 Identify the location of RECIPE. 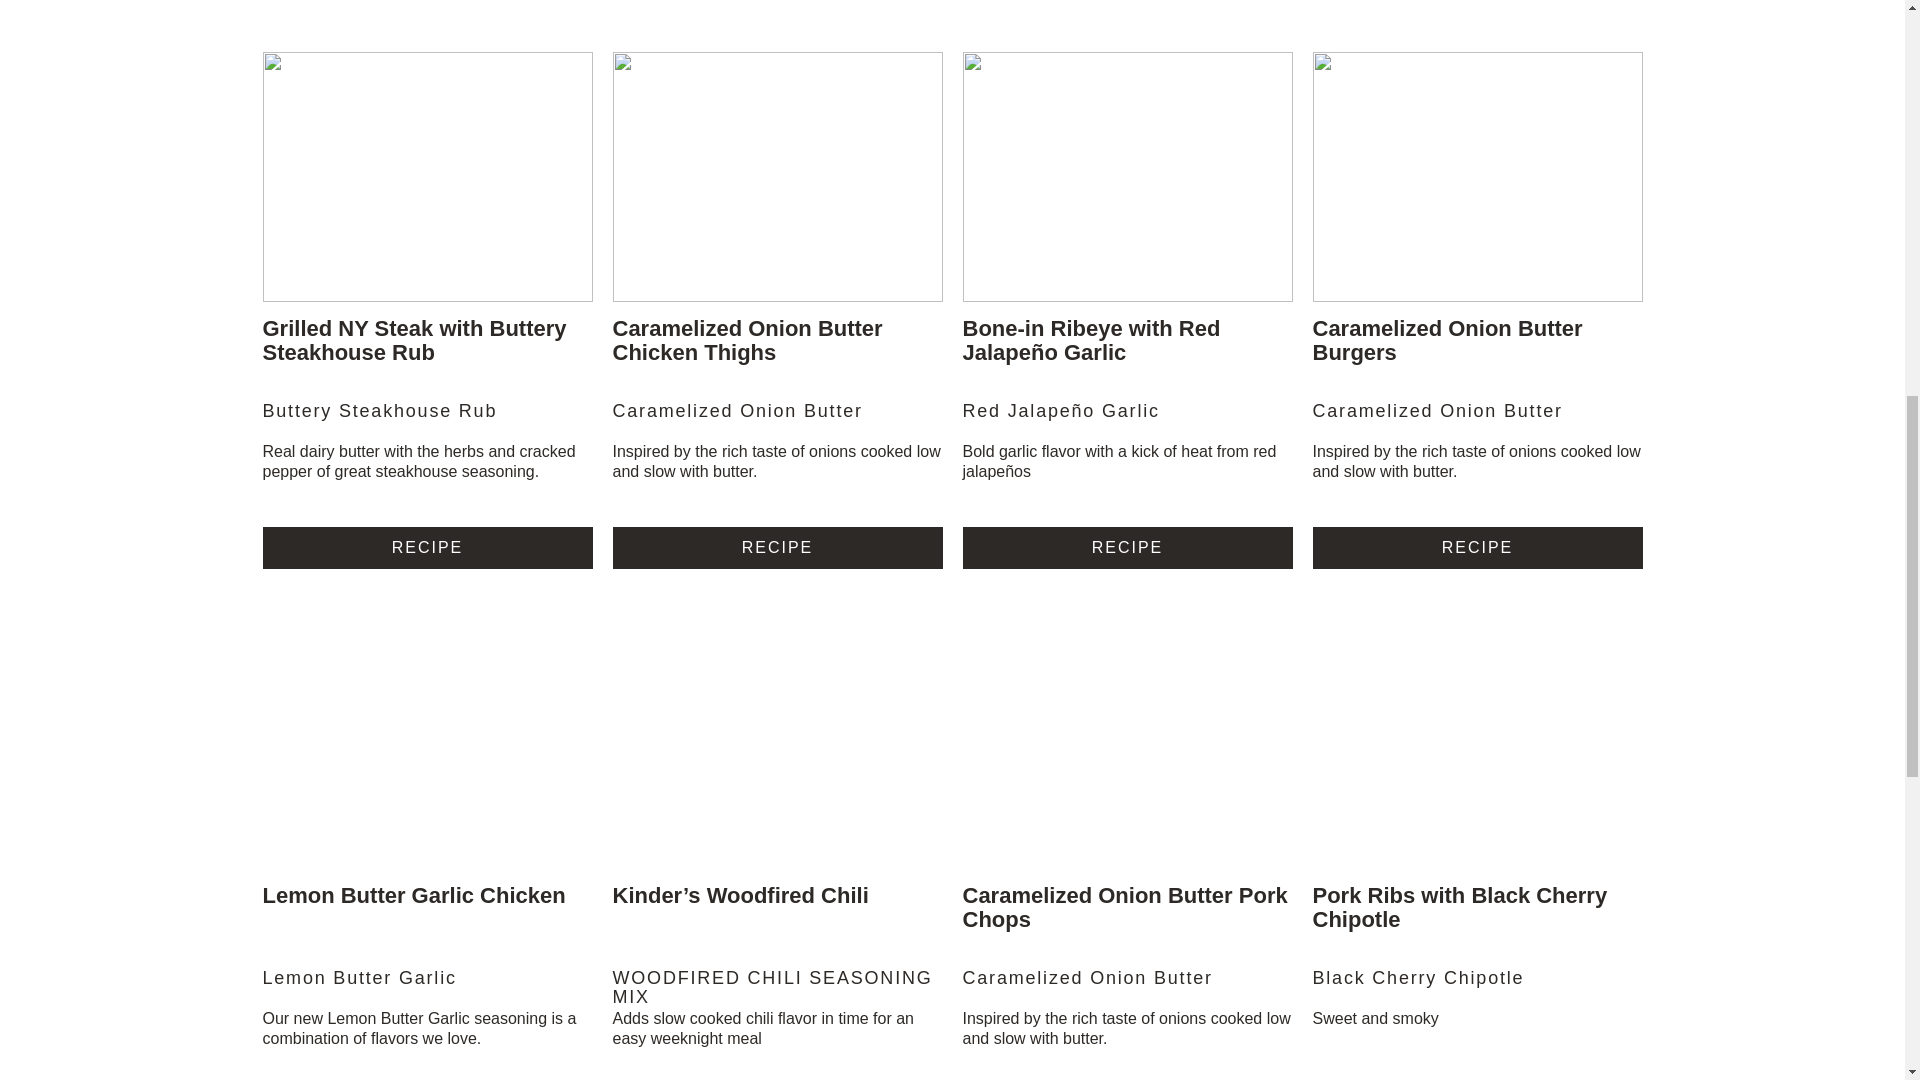
(1126, 546).